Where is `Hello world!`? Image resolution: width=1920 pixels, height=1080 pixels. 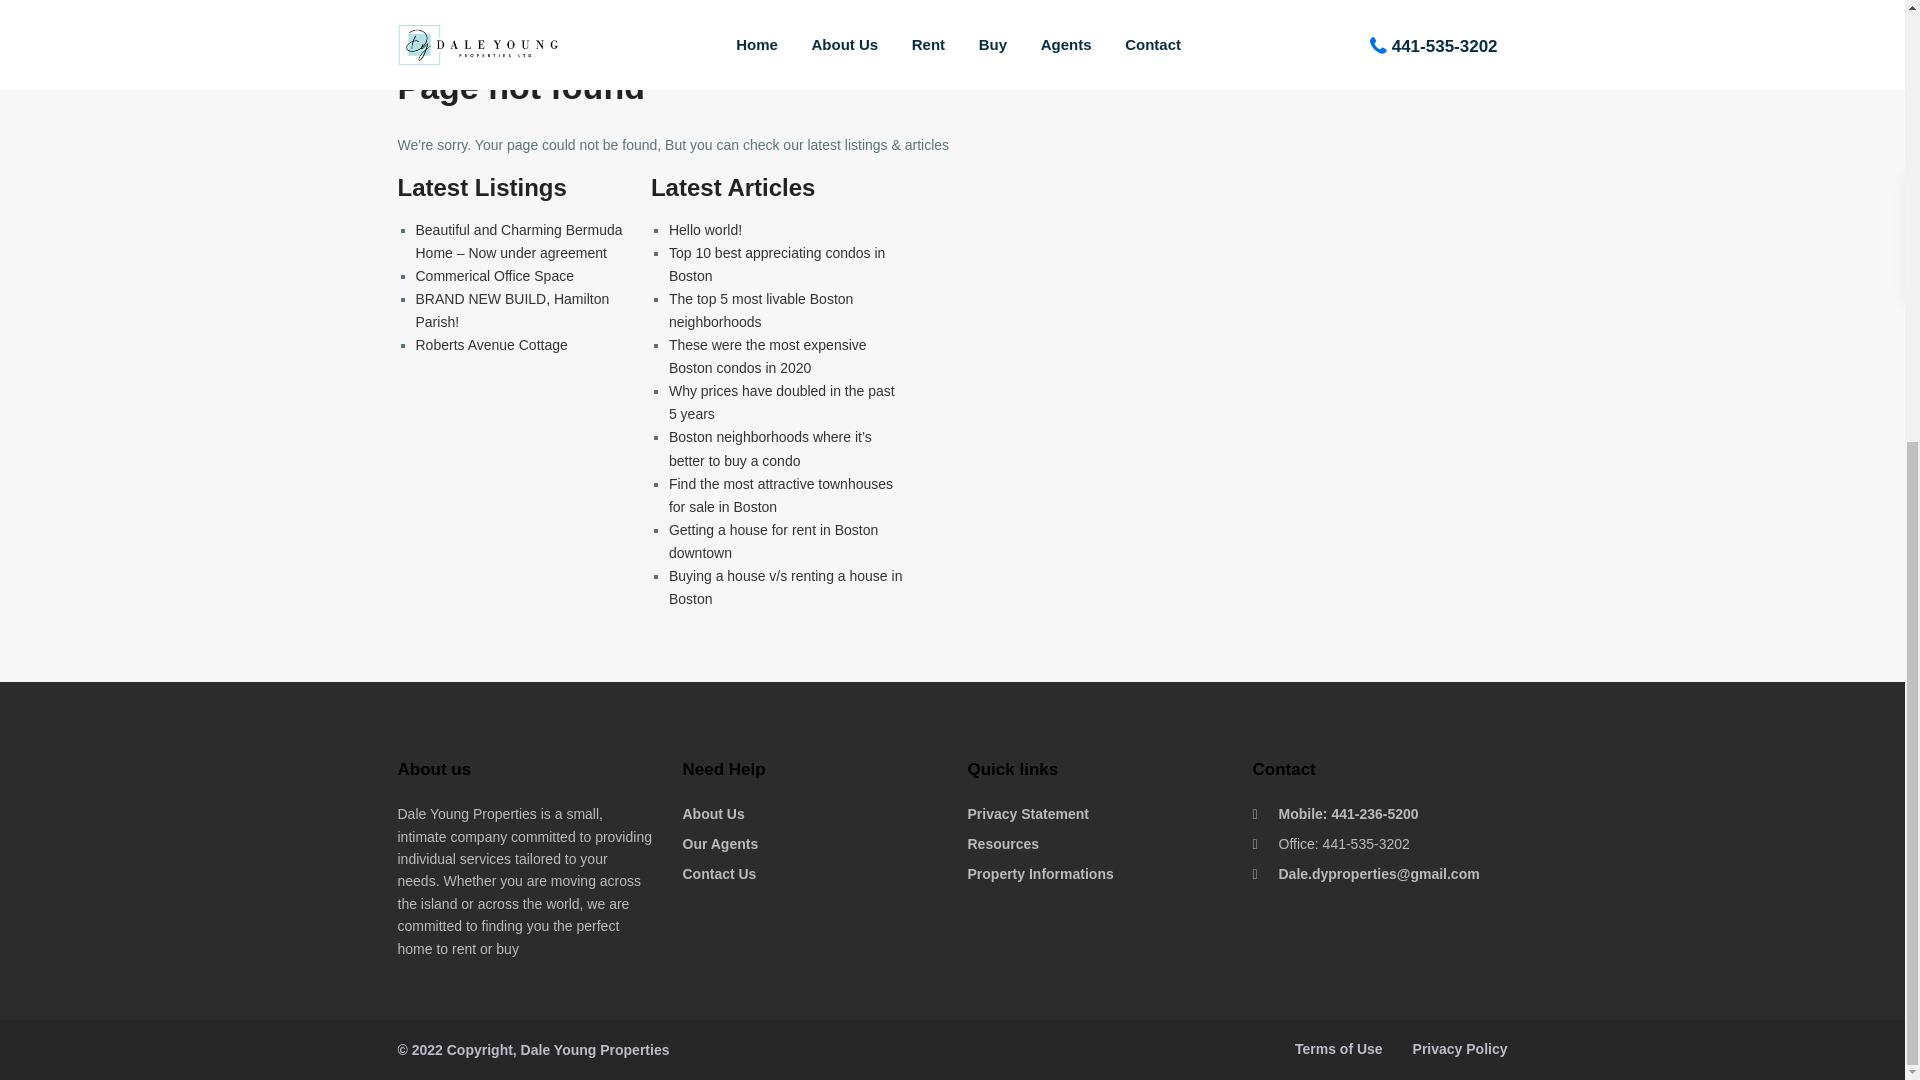
Hello world! is located at coordinates (704, 230).